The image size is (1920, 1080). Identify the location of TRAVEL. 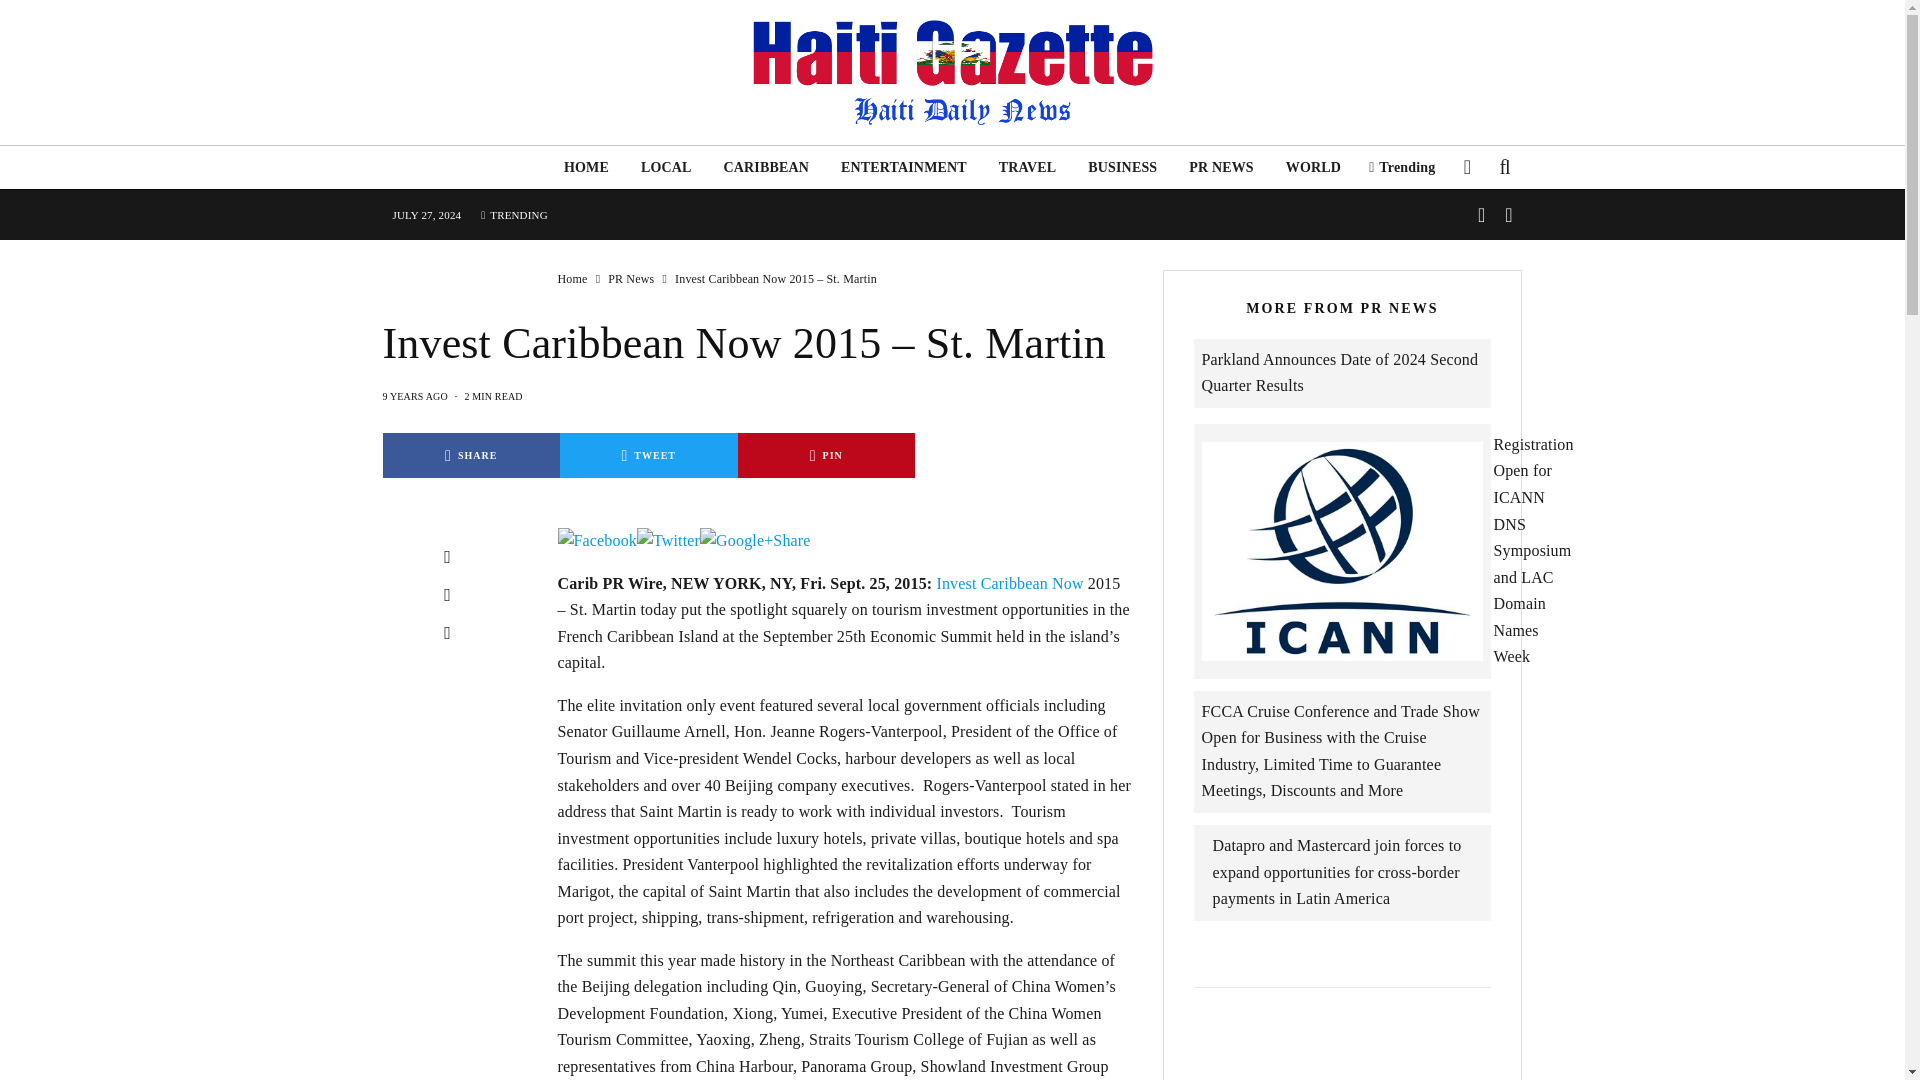
(1028, 167).